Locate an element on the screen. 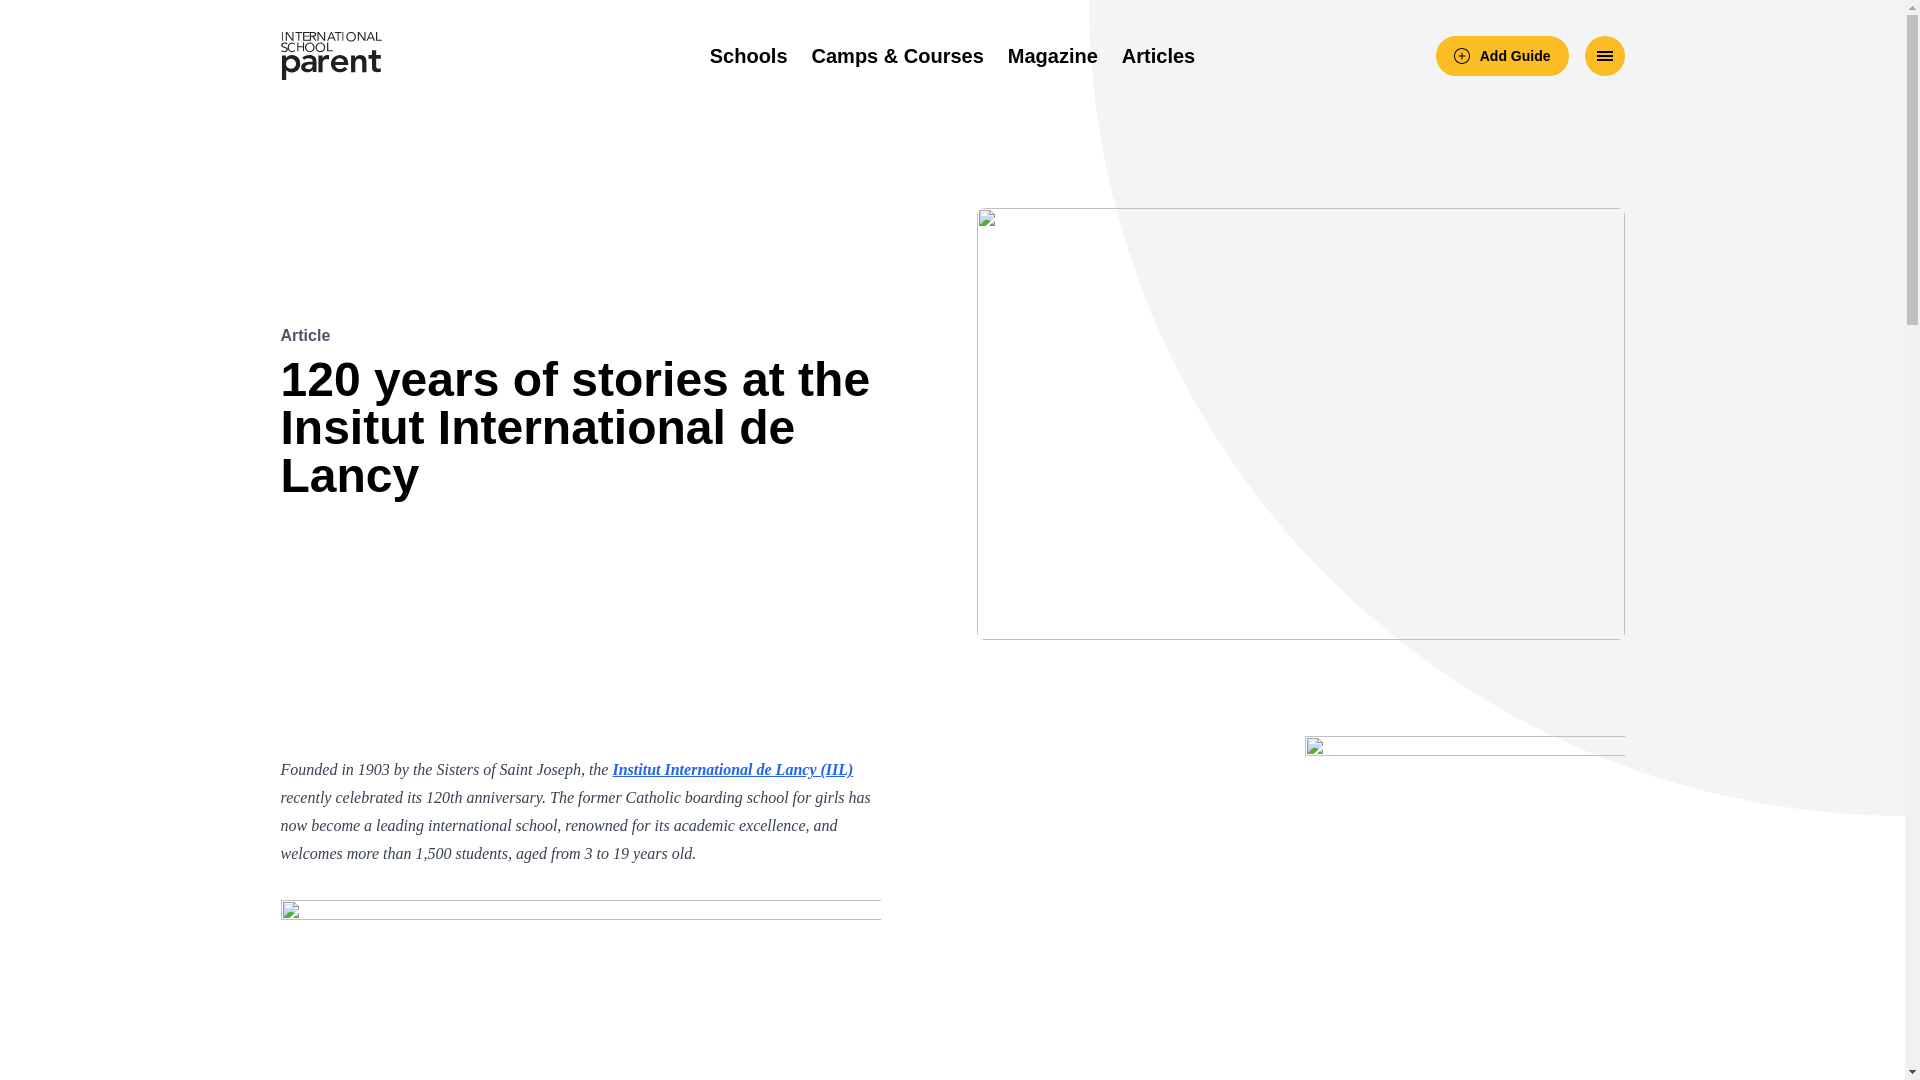 The width and height of the screenshot is (1920, 1080). Magazine is located at coordinates (1053, 56).